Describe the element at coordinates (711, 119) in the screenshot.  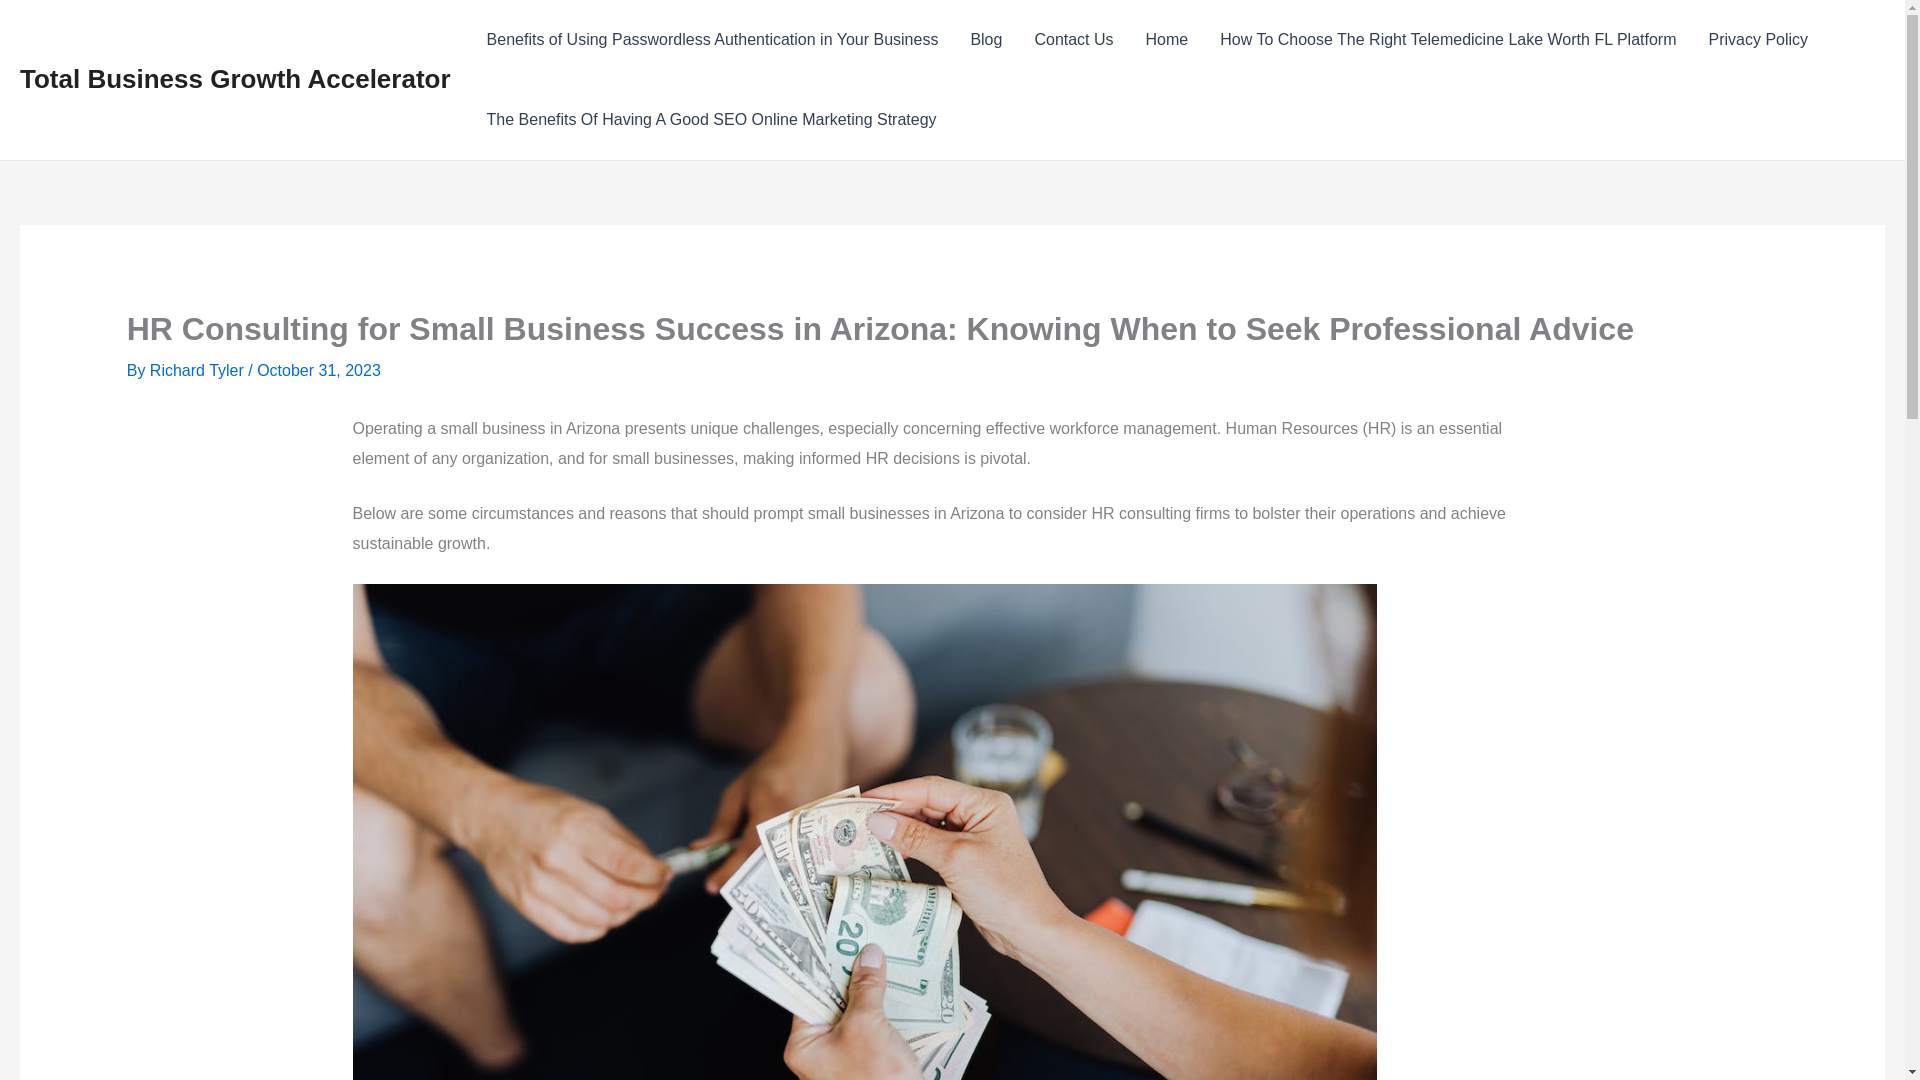
I see `The Benefits Of Having A Good SEO Online Marketing Strategy` at that location.